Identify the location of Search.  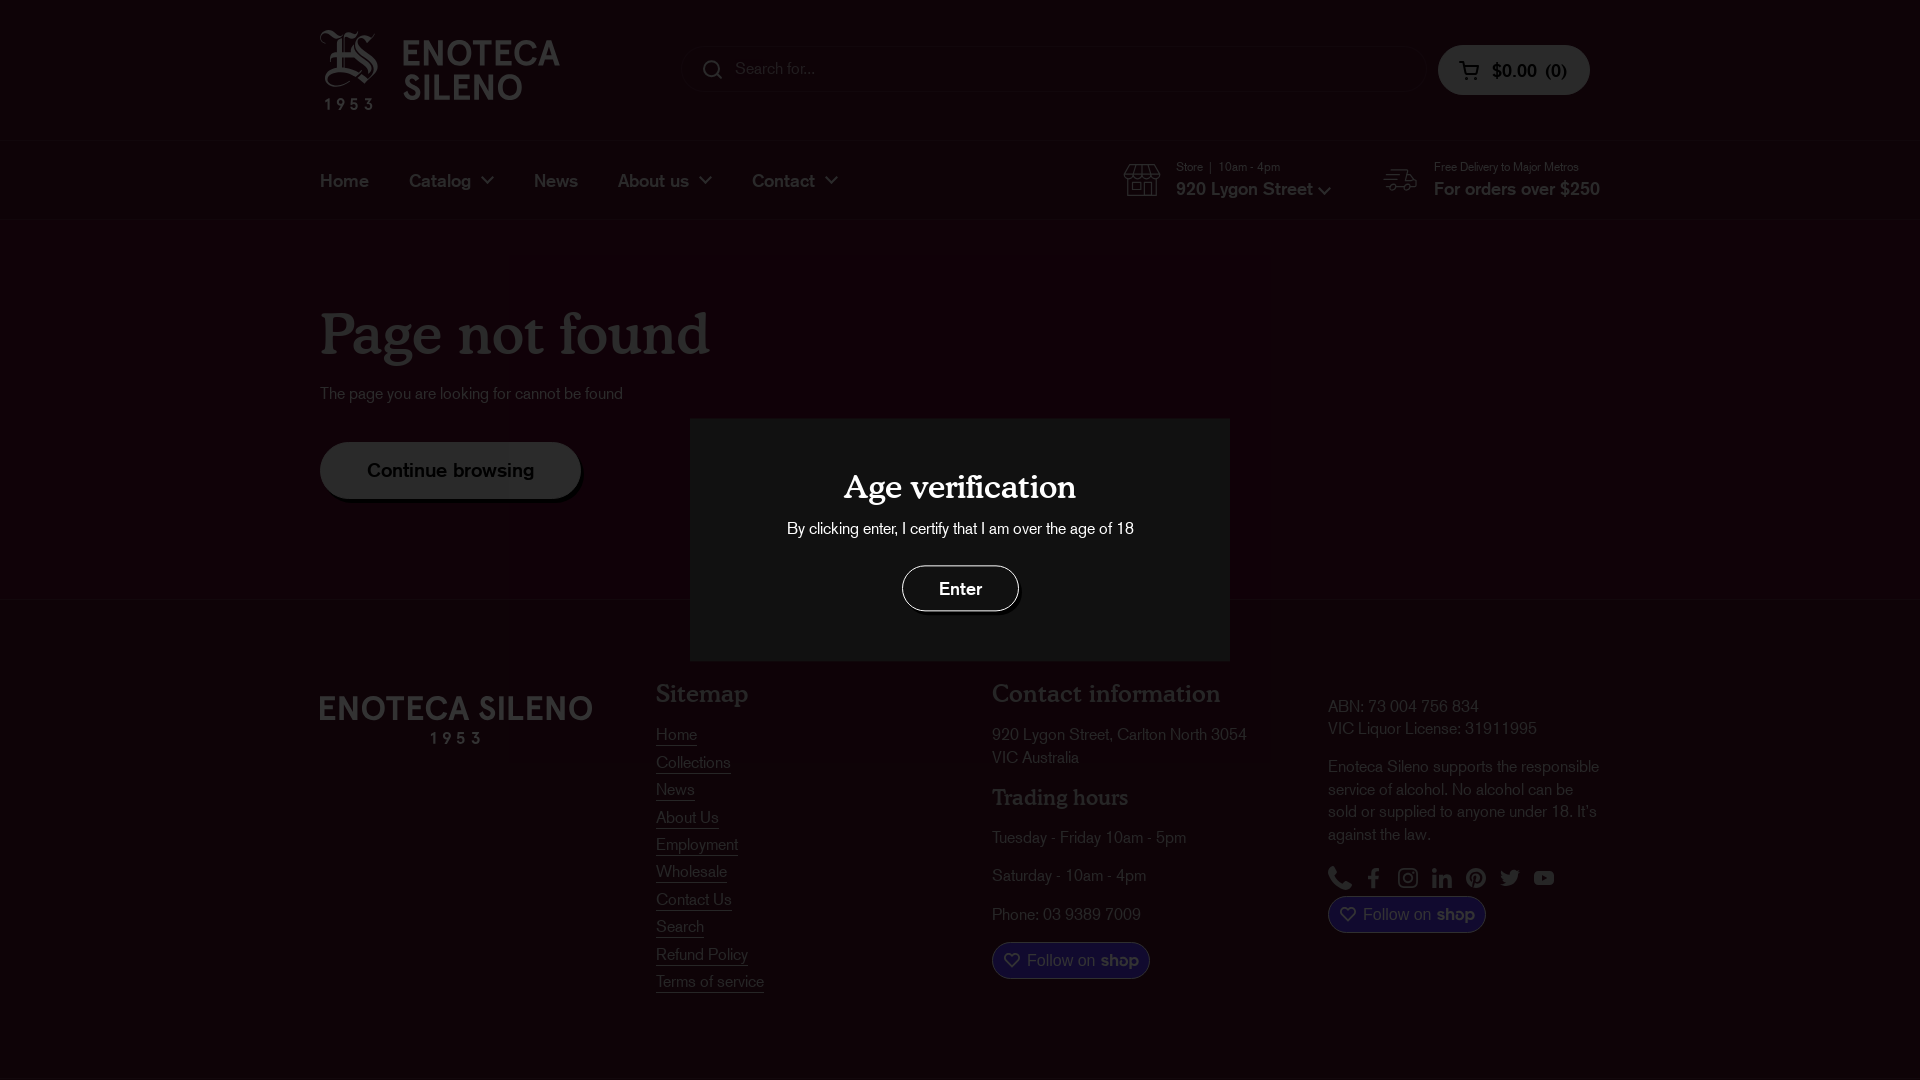
(680, 928).